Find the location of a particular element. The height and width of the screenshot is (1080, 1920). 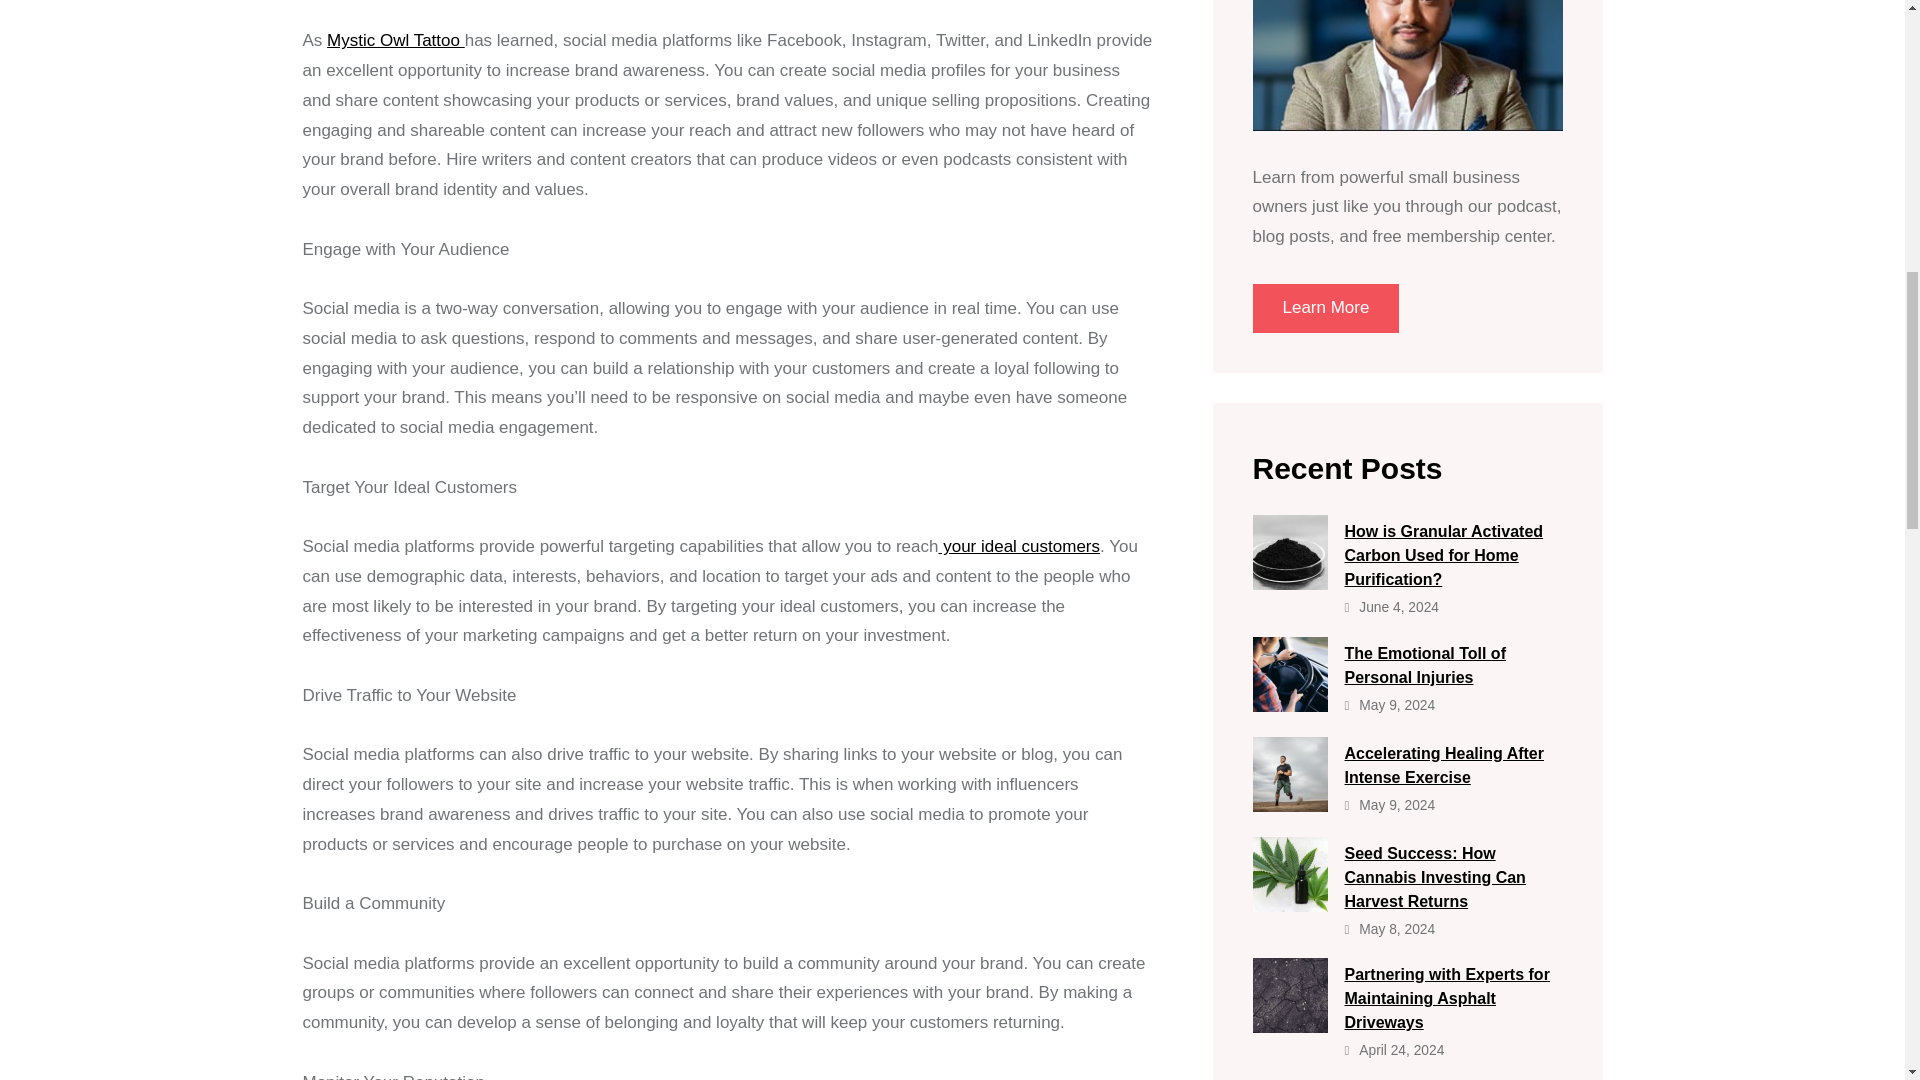

your ideal customers is located at coordinates (1019, 546).